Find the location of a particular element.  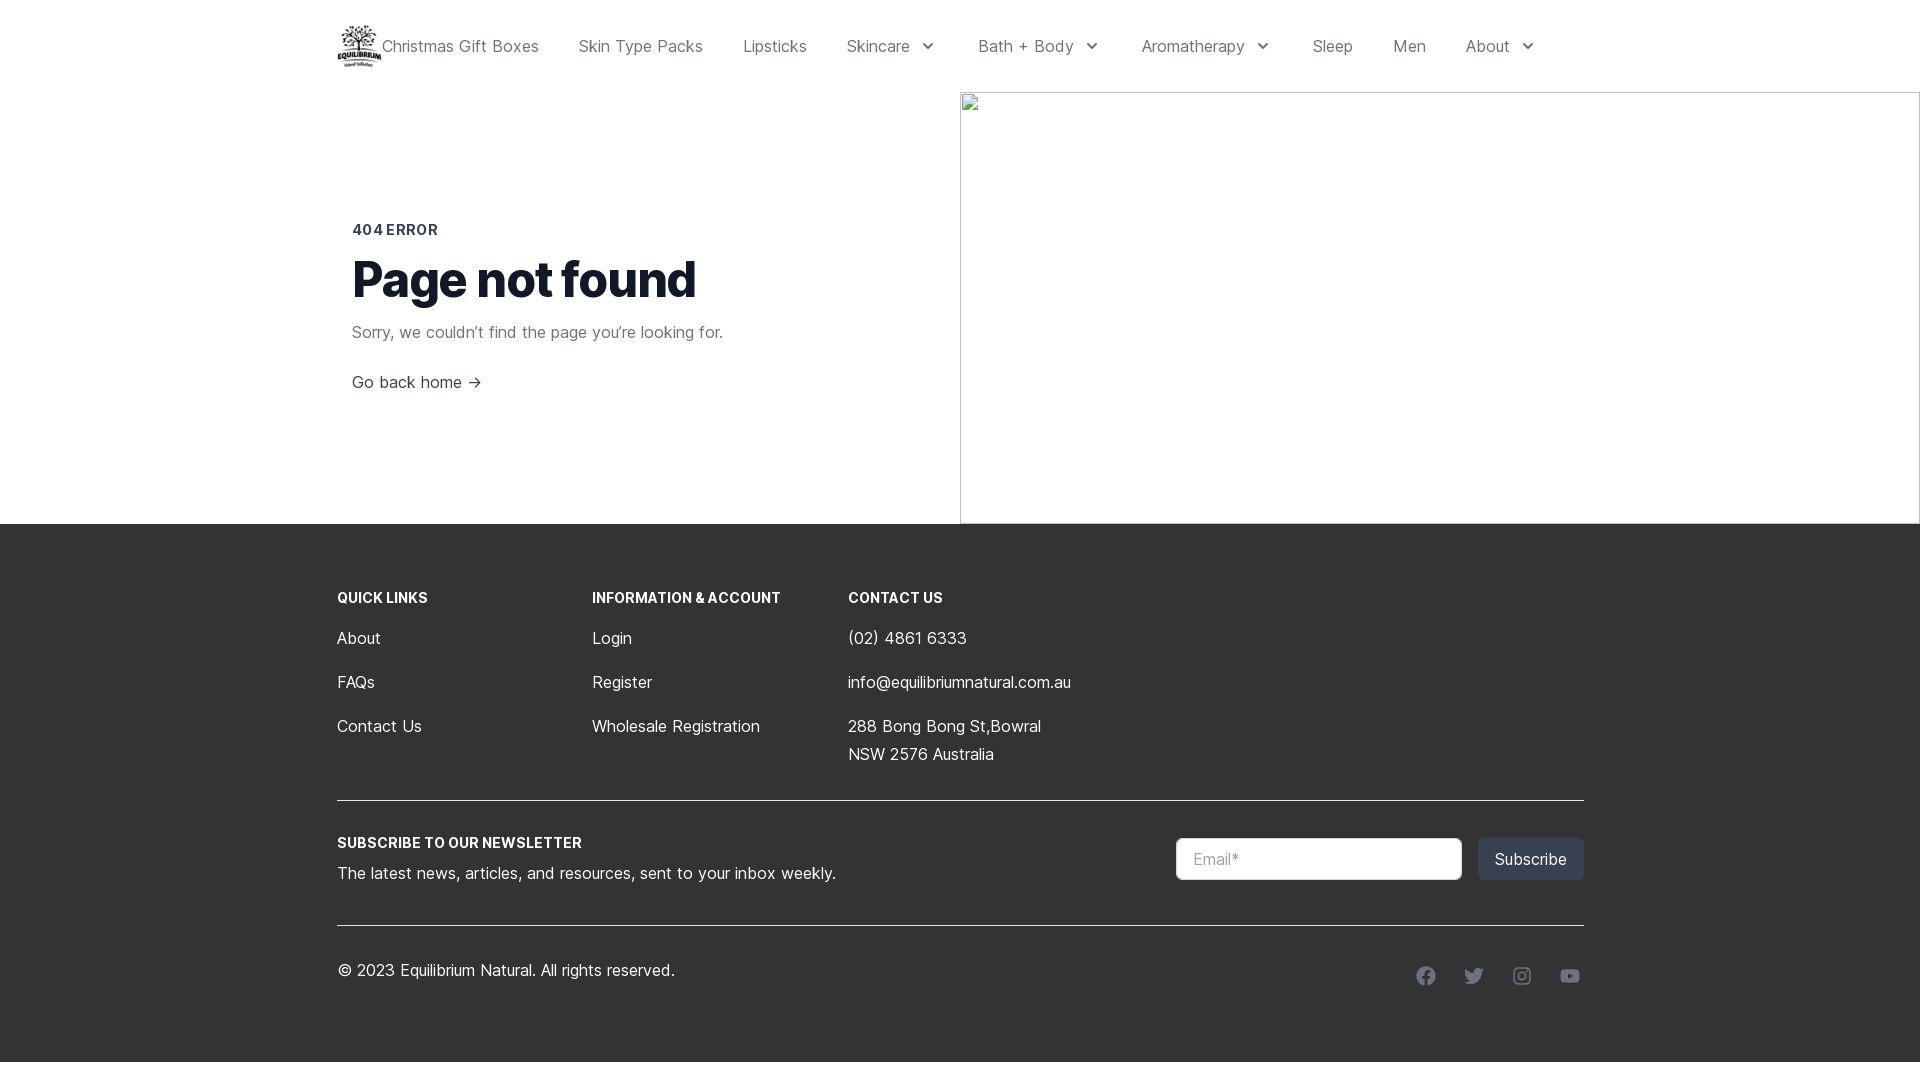

Contact Us is located at coordinates (378, 726).